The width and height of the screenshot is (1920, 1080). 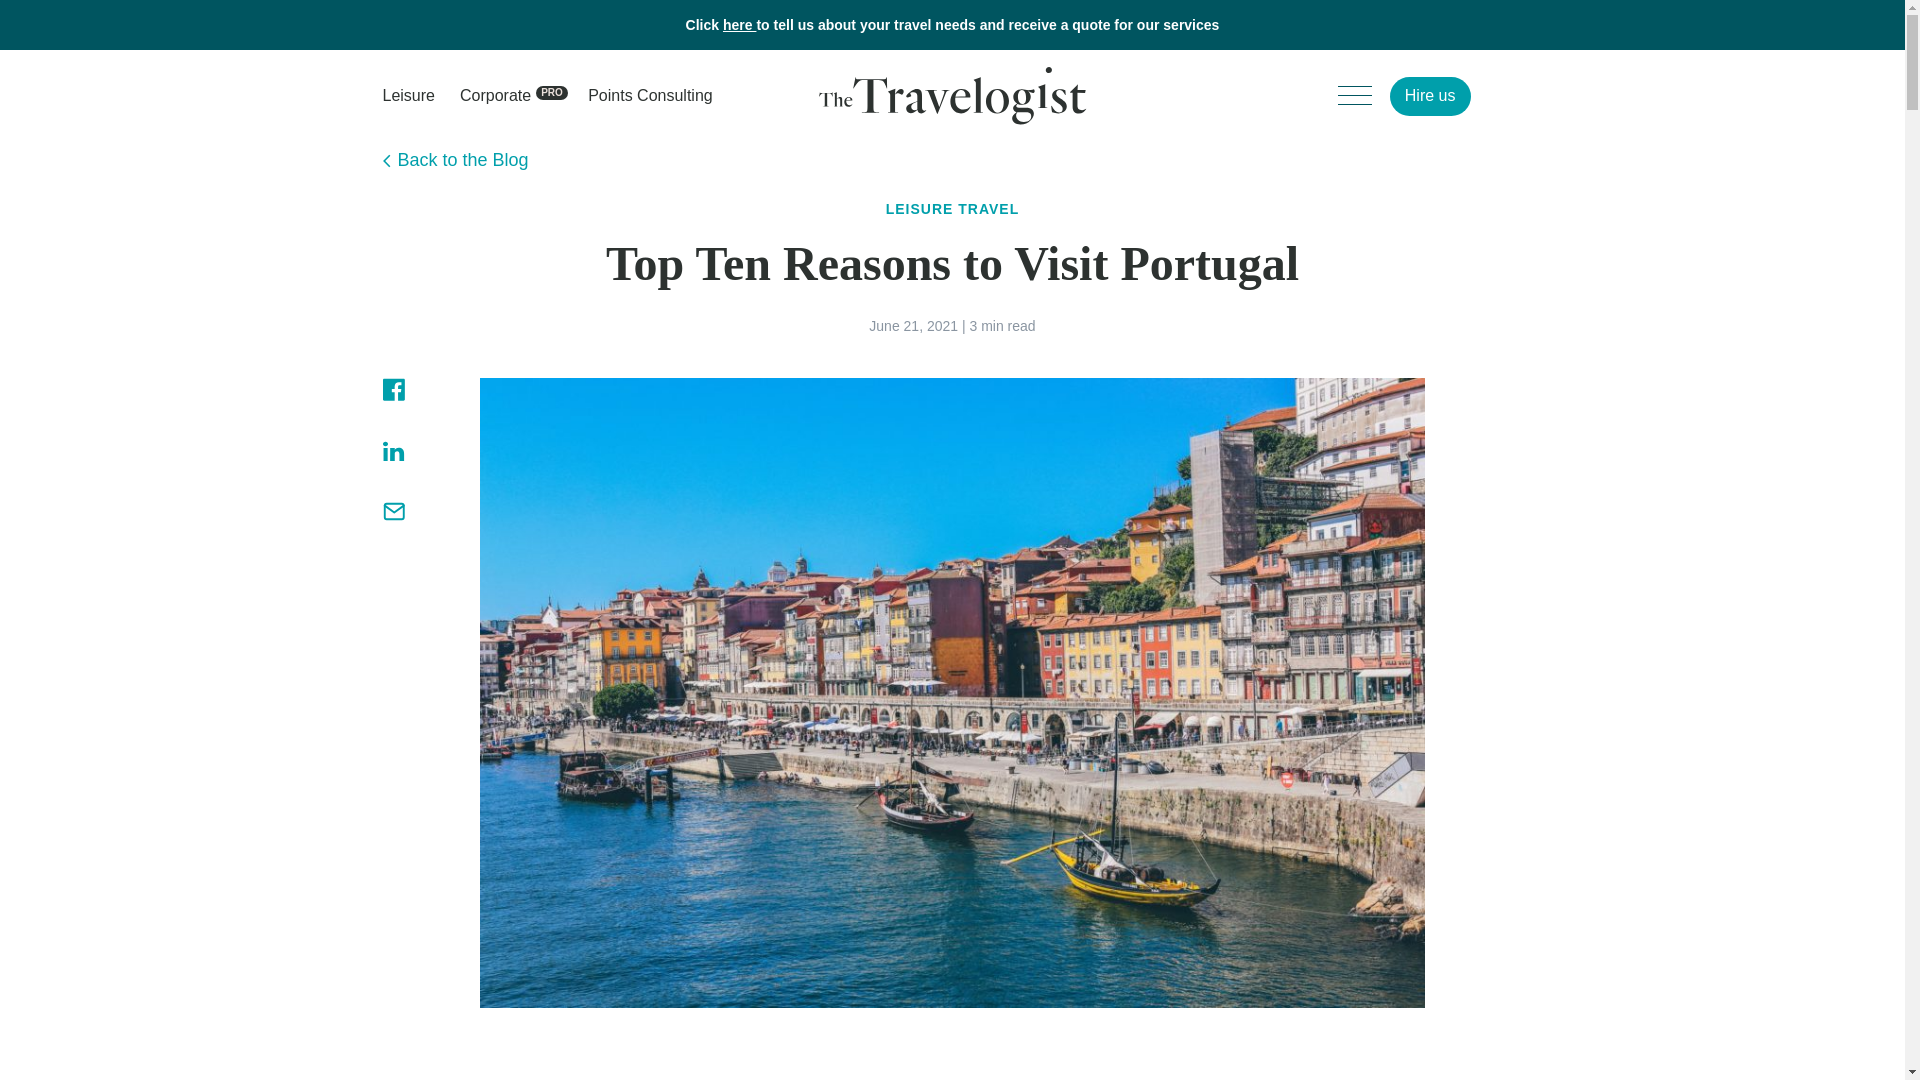 What do you see at coordinates (650, 96) in the screenshot?
I see `Back to the Blog` at bounding box center [650, 96].